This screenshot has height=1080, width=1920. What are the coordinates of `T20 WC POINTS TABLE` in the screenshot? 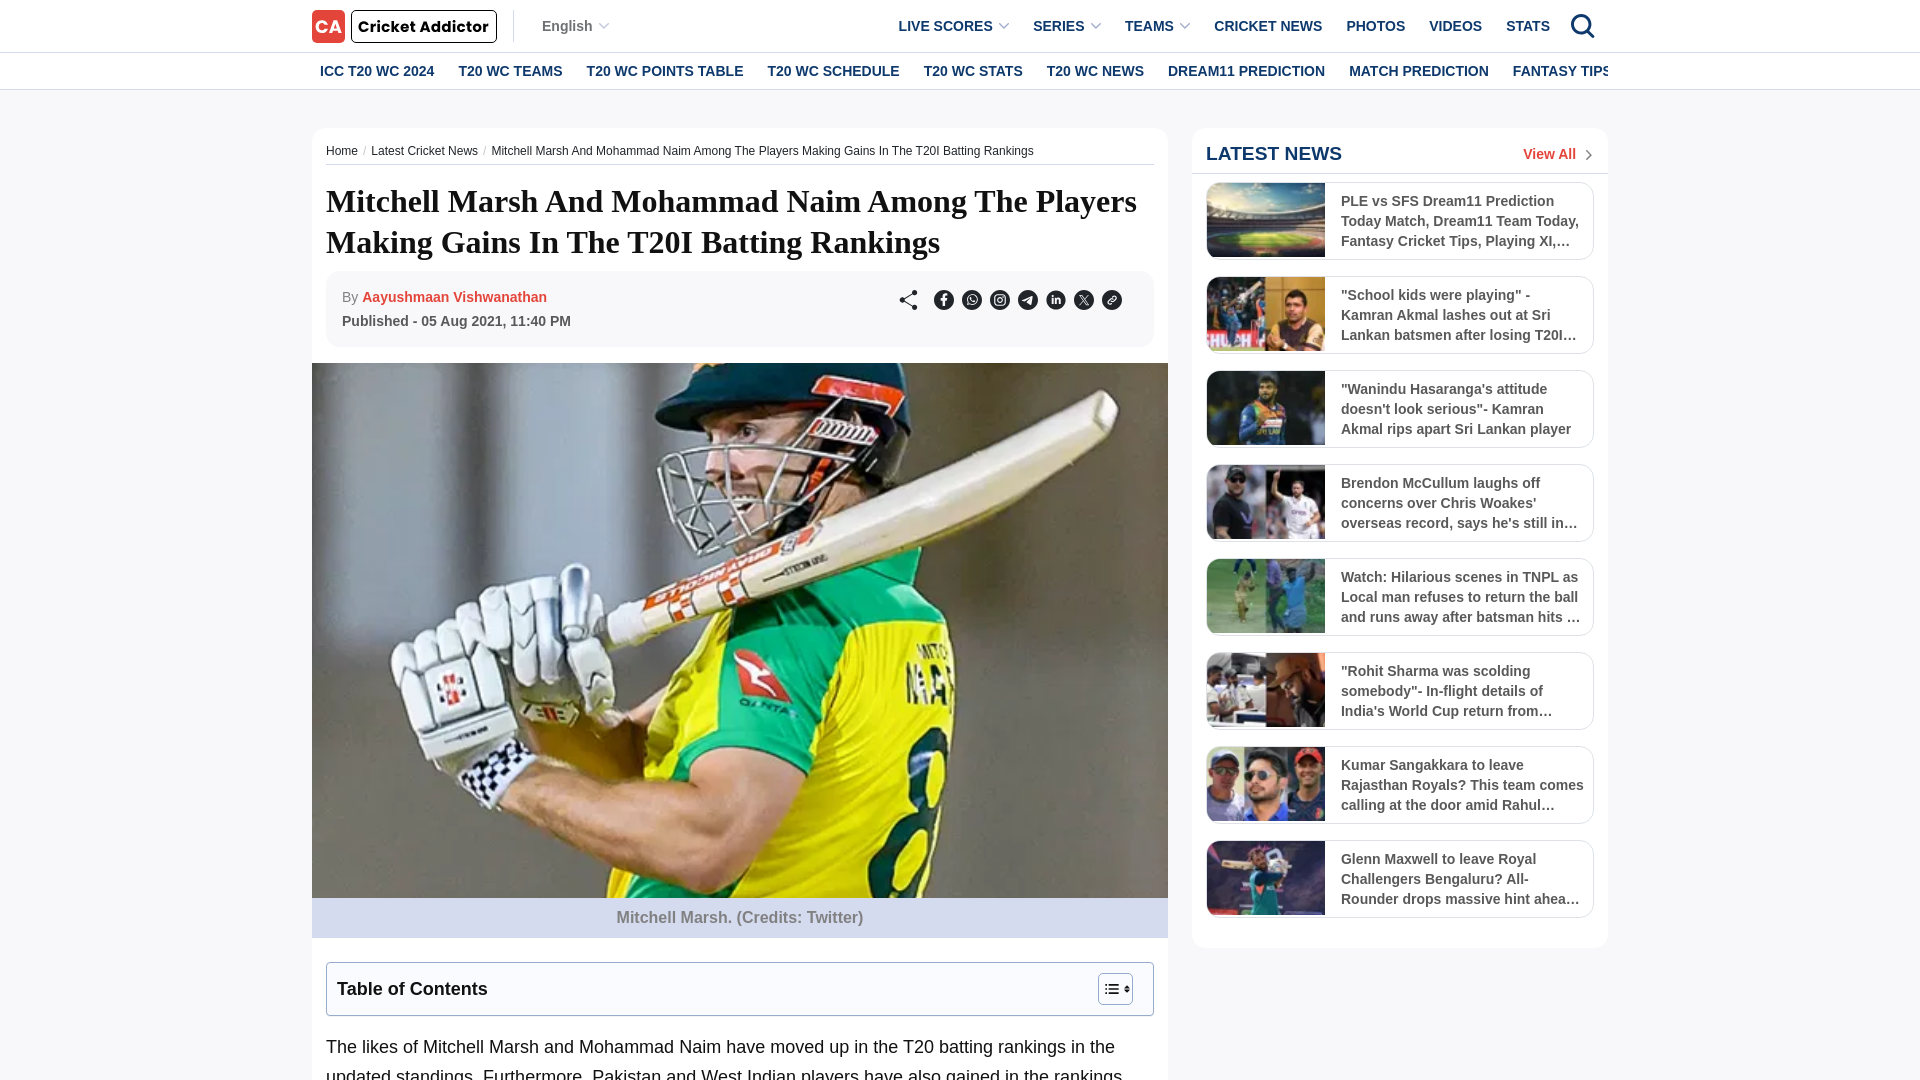 It's located at (666, 70).